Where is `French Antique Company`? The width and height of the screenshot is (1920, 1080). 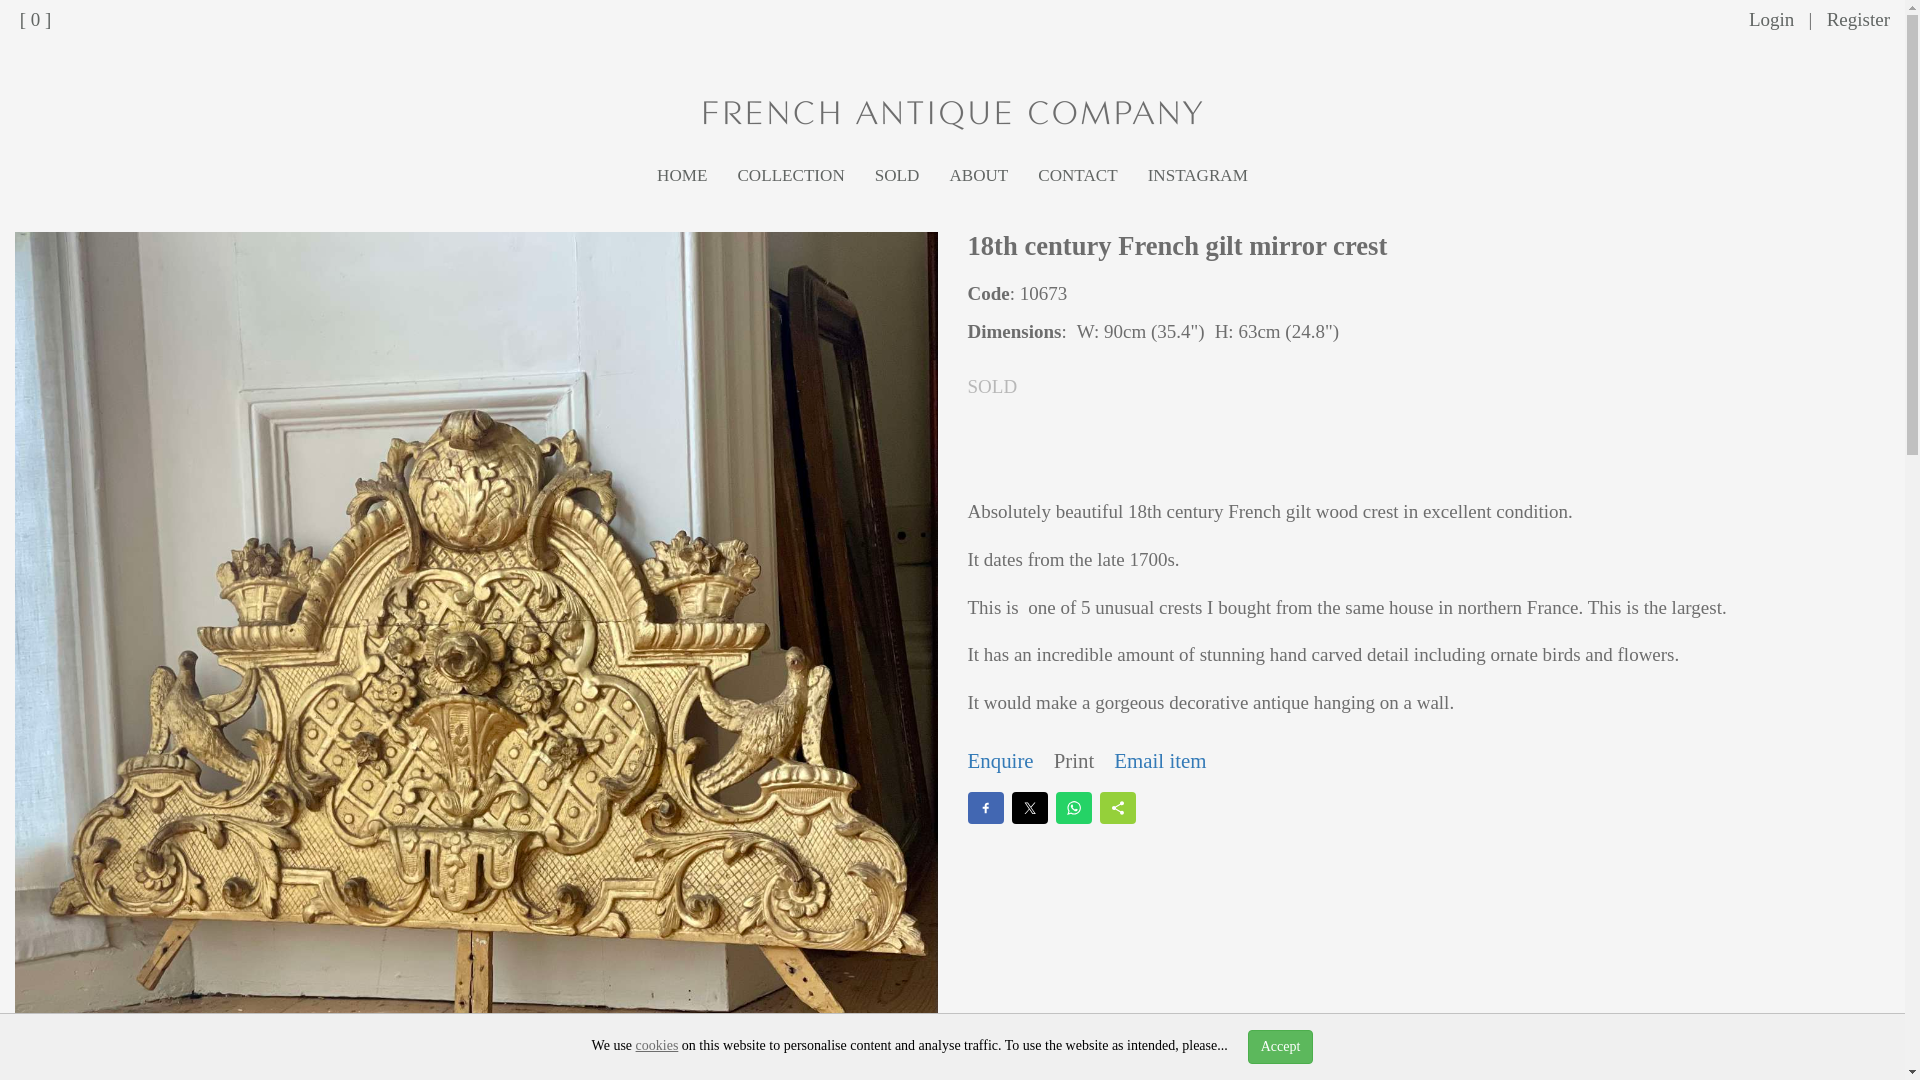
French Antique Company is located at coordinates (952, 114).